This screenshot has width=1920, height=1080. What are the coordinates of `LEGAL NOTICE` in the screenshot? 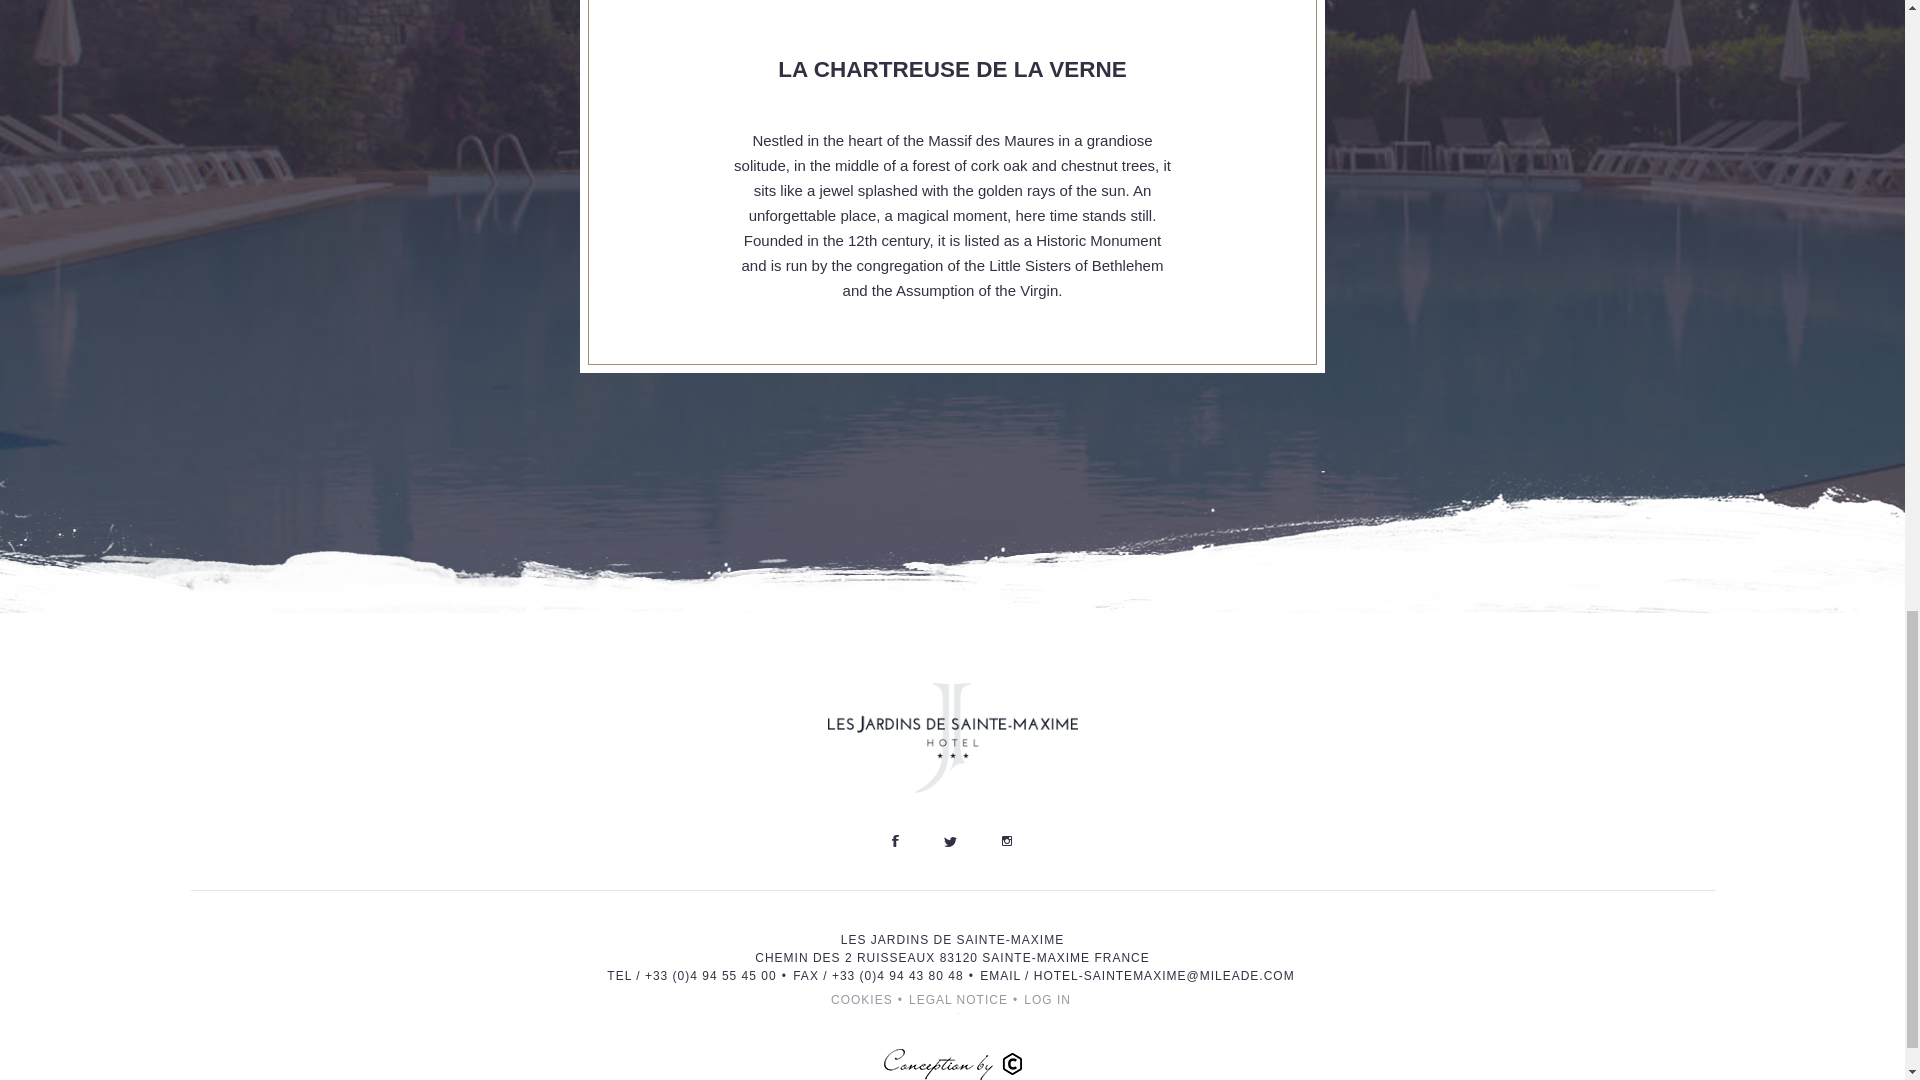 It's located at (958, 1000).